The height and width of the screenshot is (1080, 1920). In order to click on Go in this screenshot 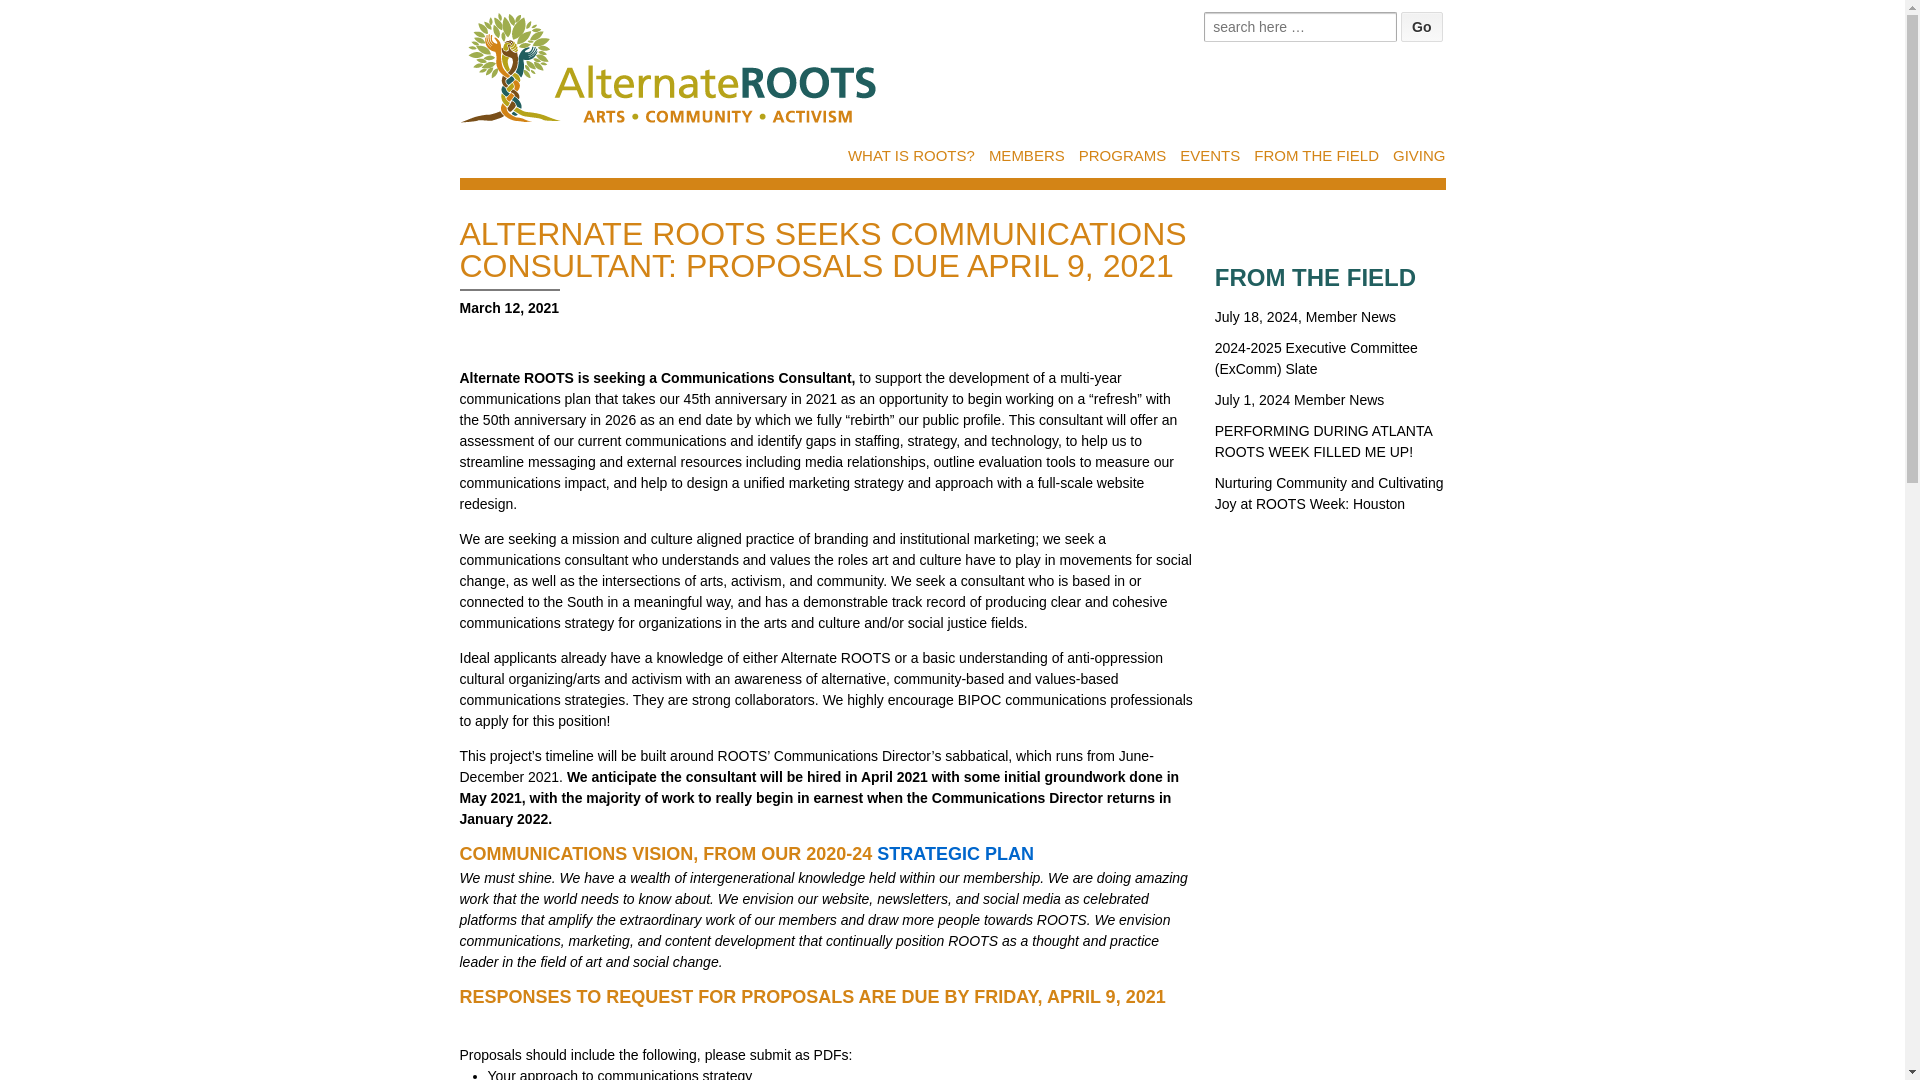, I will do `click(1421, 26)`.